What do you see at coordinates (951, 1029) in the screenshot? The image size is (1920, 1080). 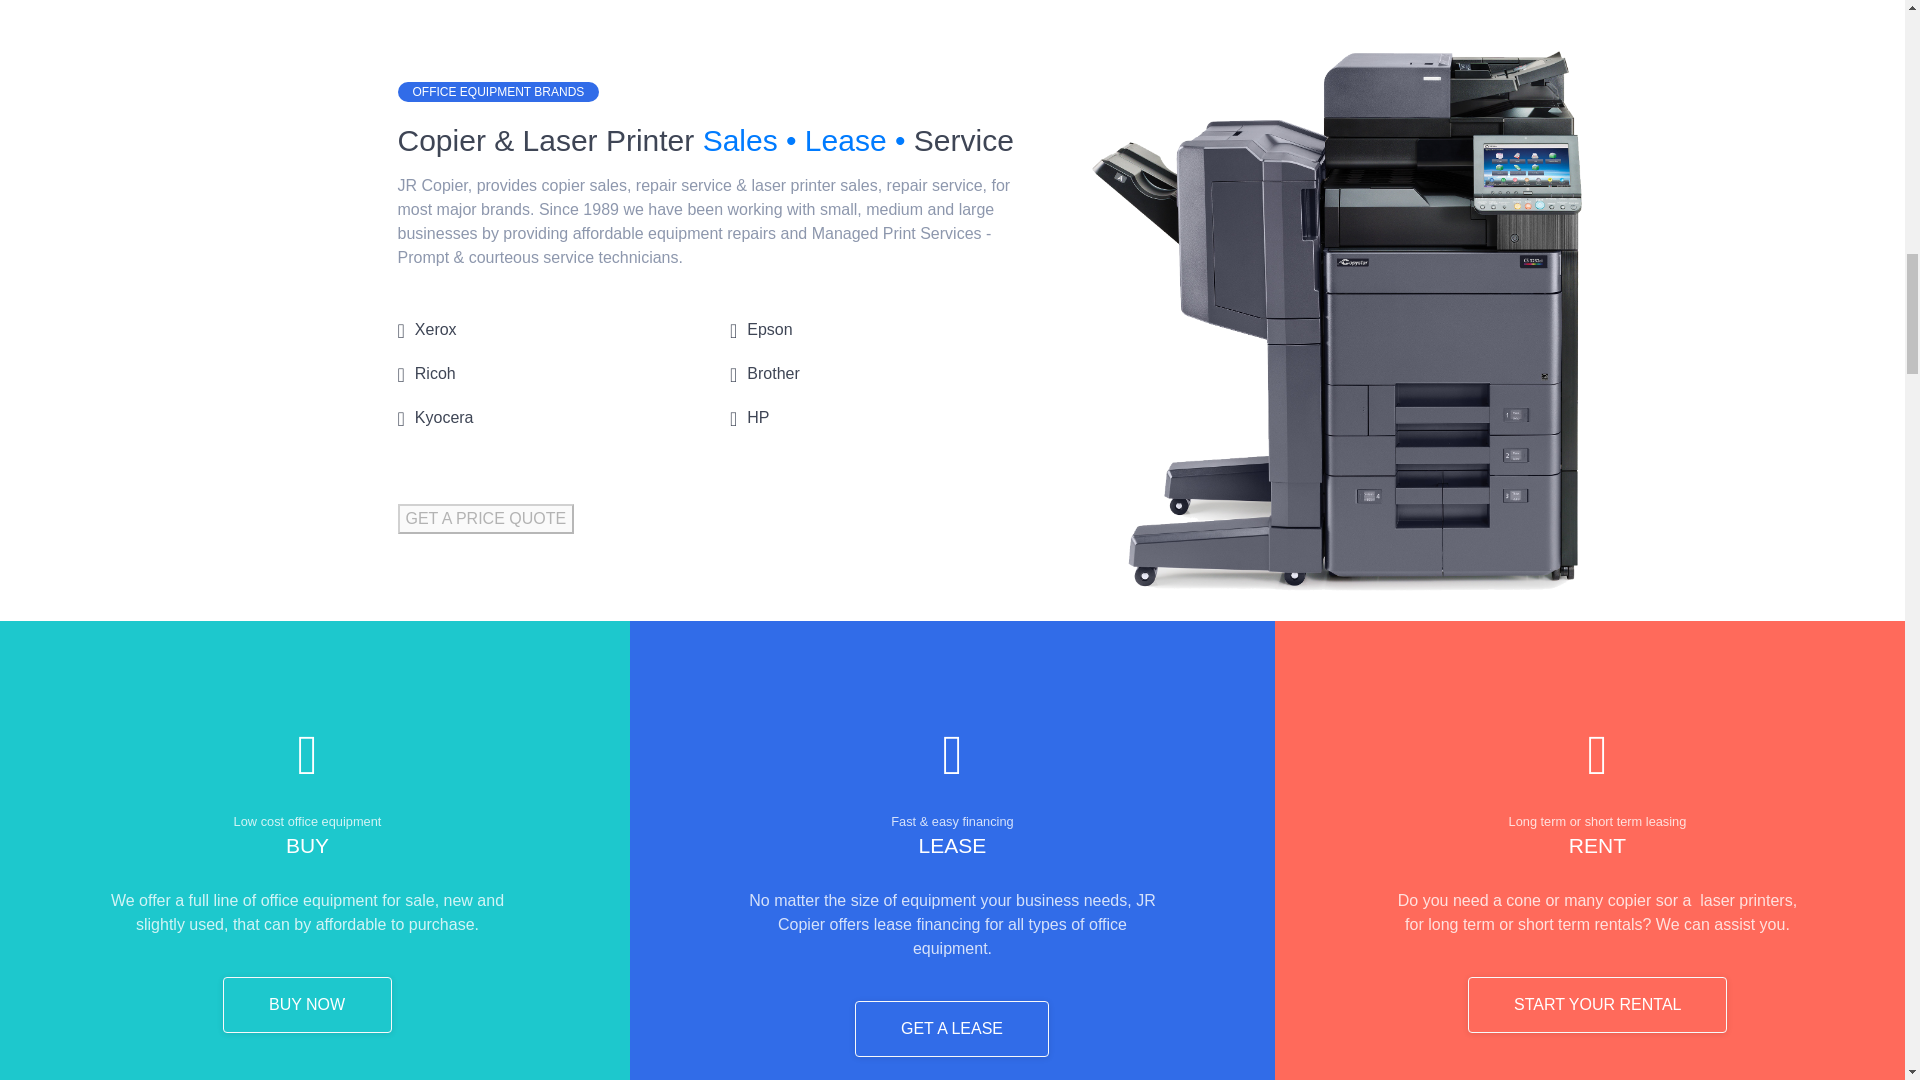 I see `GET A LEASE` at bounding box center [951, 1029].